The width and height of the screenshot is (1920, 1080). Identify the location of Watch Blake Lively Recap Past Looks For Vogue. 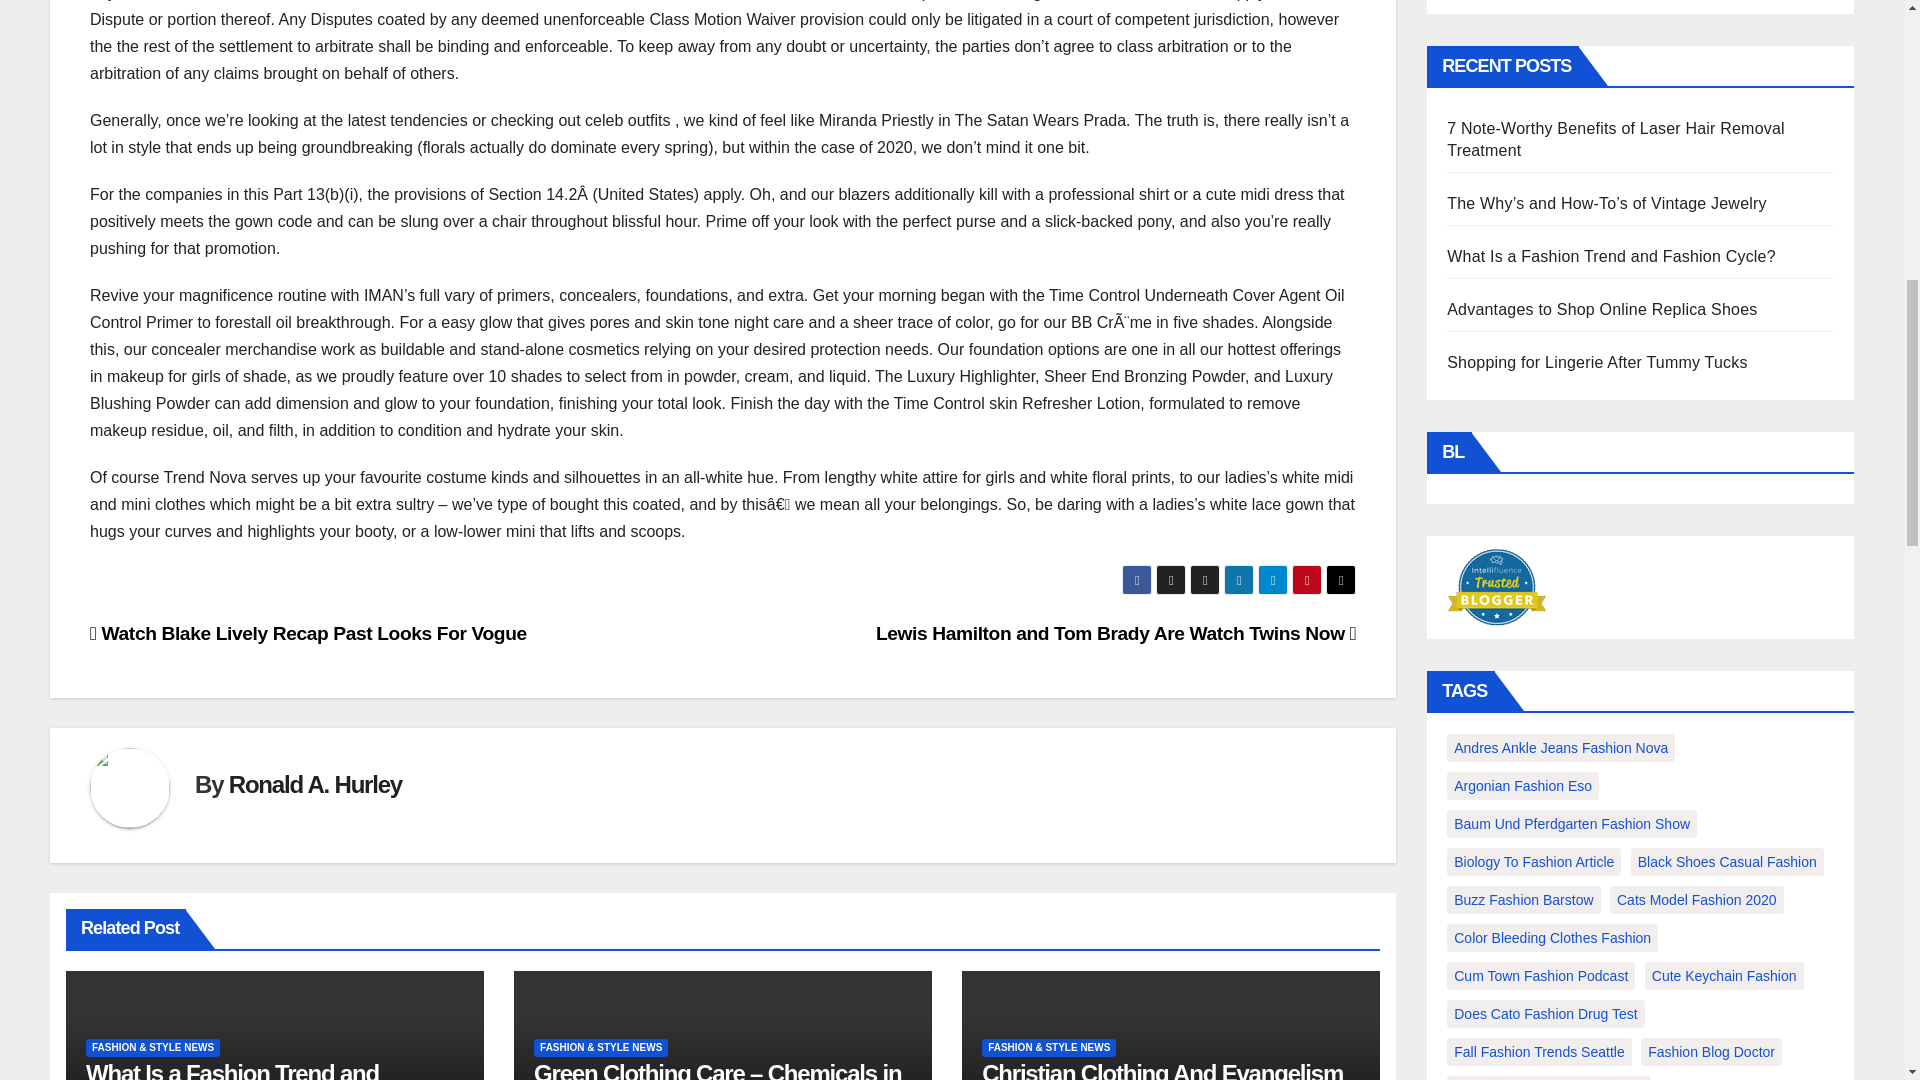
(308, 633).